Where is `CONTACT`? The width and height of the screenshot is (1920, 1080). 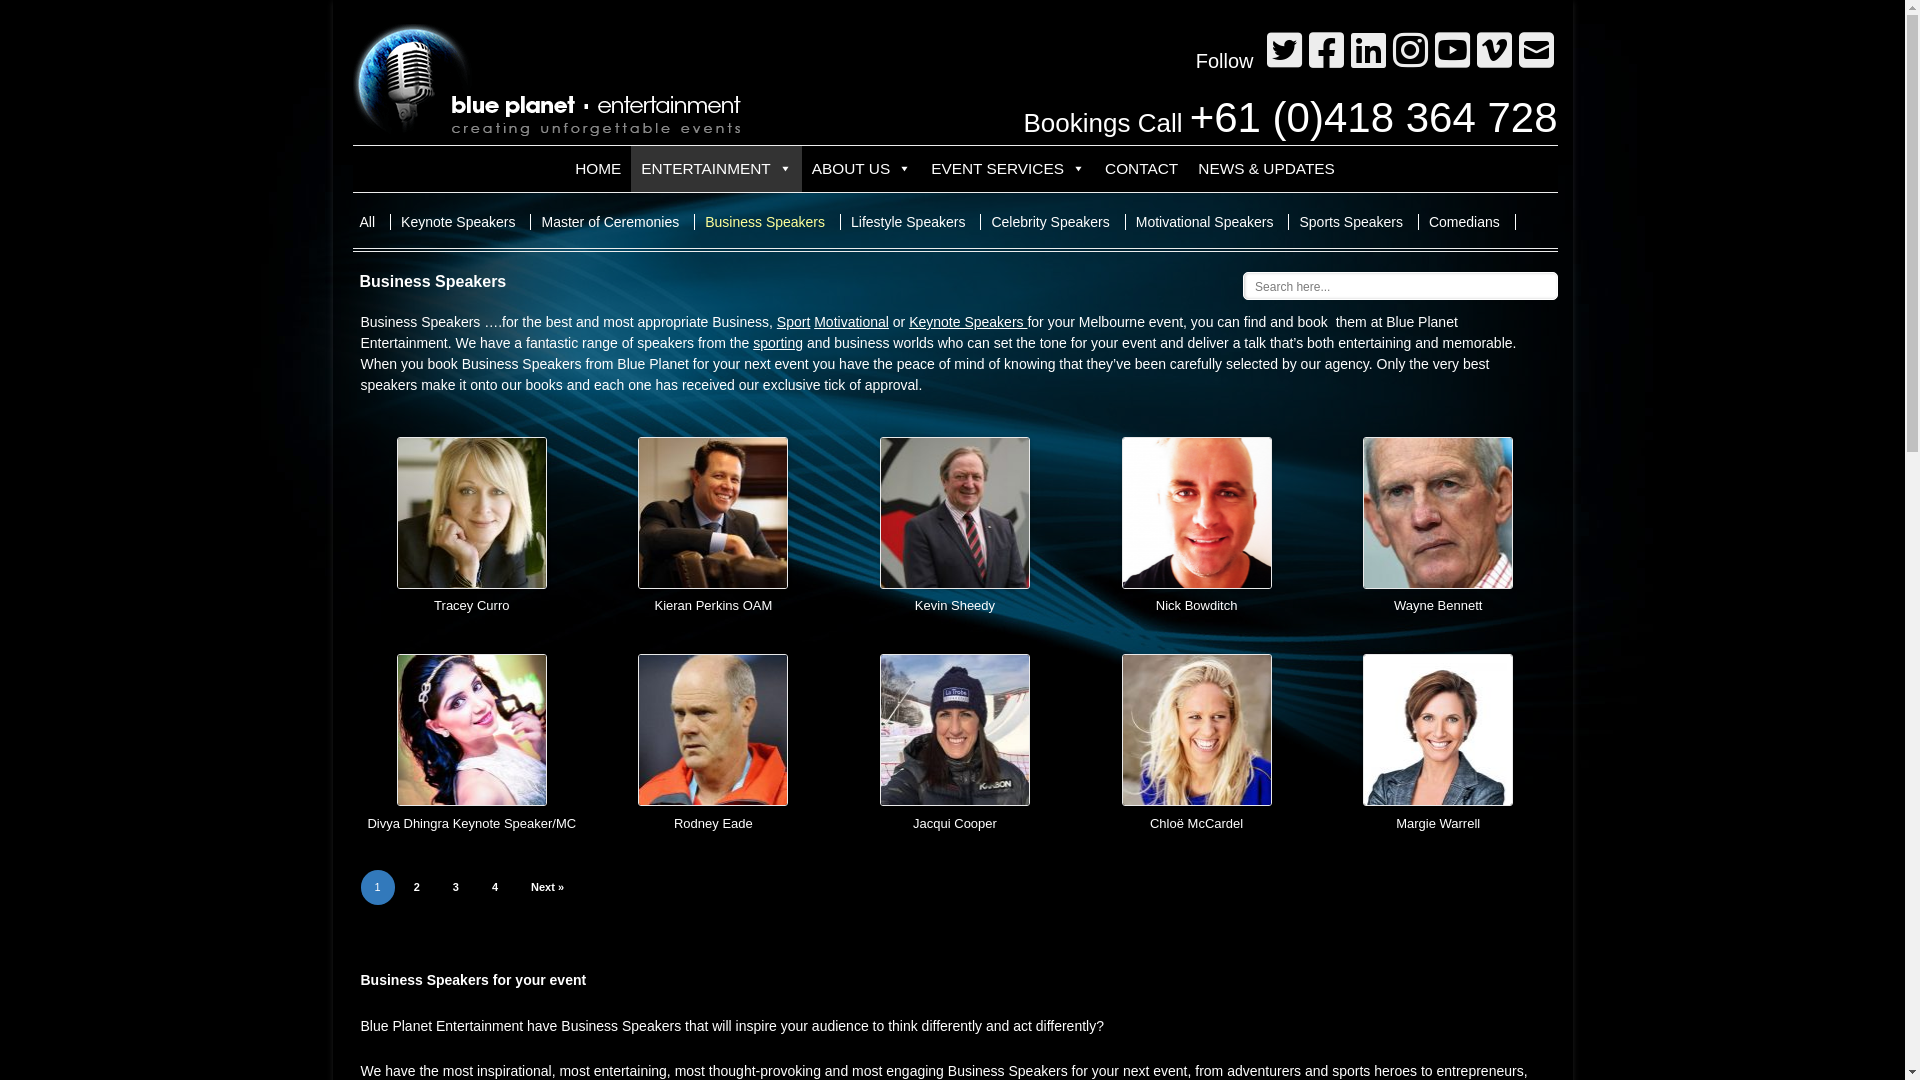 CONTACT is located at coordinates (1142, 169).